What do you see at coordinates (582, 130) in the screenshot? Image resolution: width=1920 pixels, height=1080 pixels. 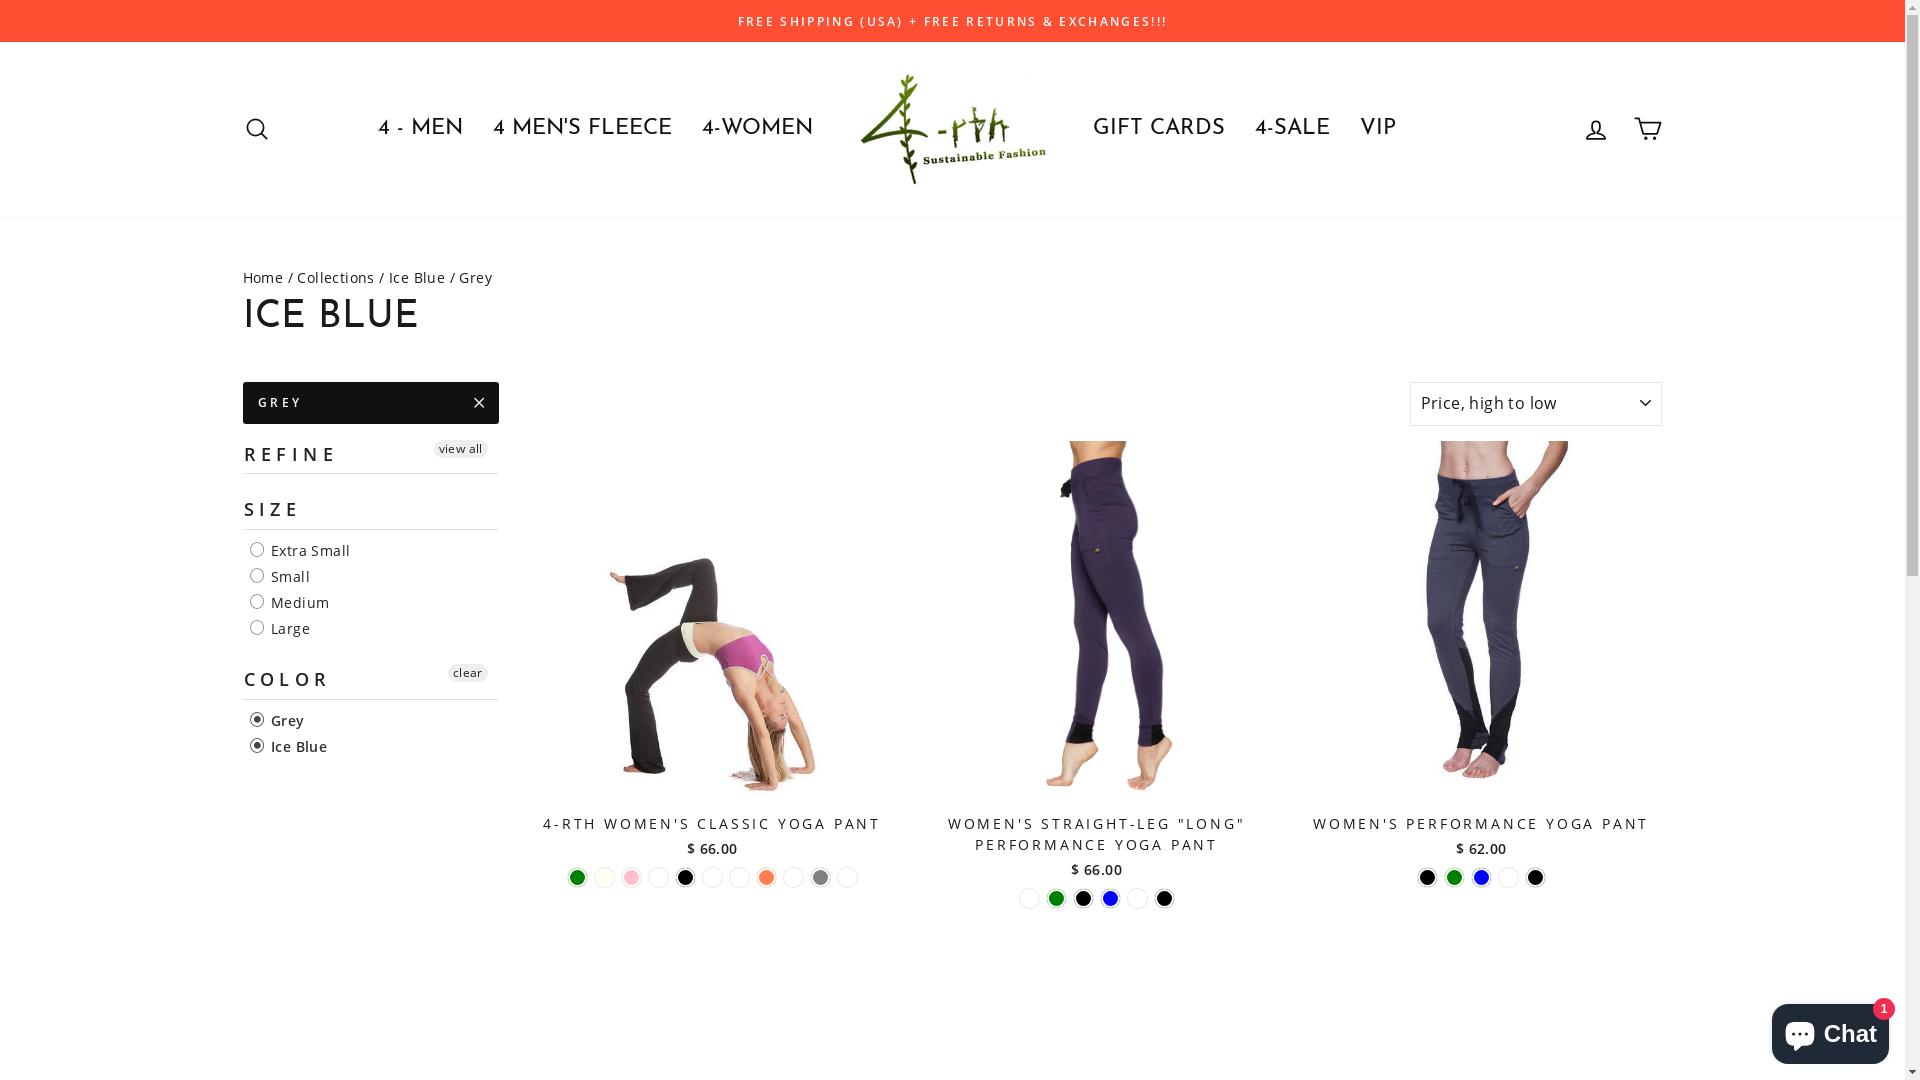 I see `4 MEN'S FLEECE` at bounding box center [582, 130].